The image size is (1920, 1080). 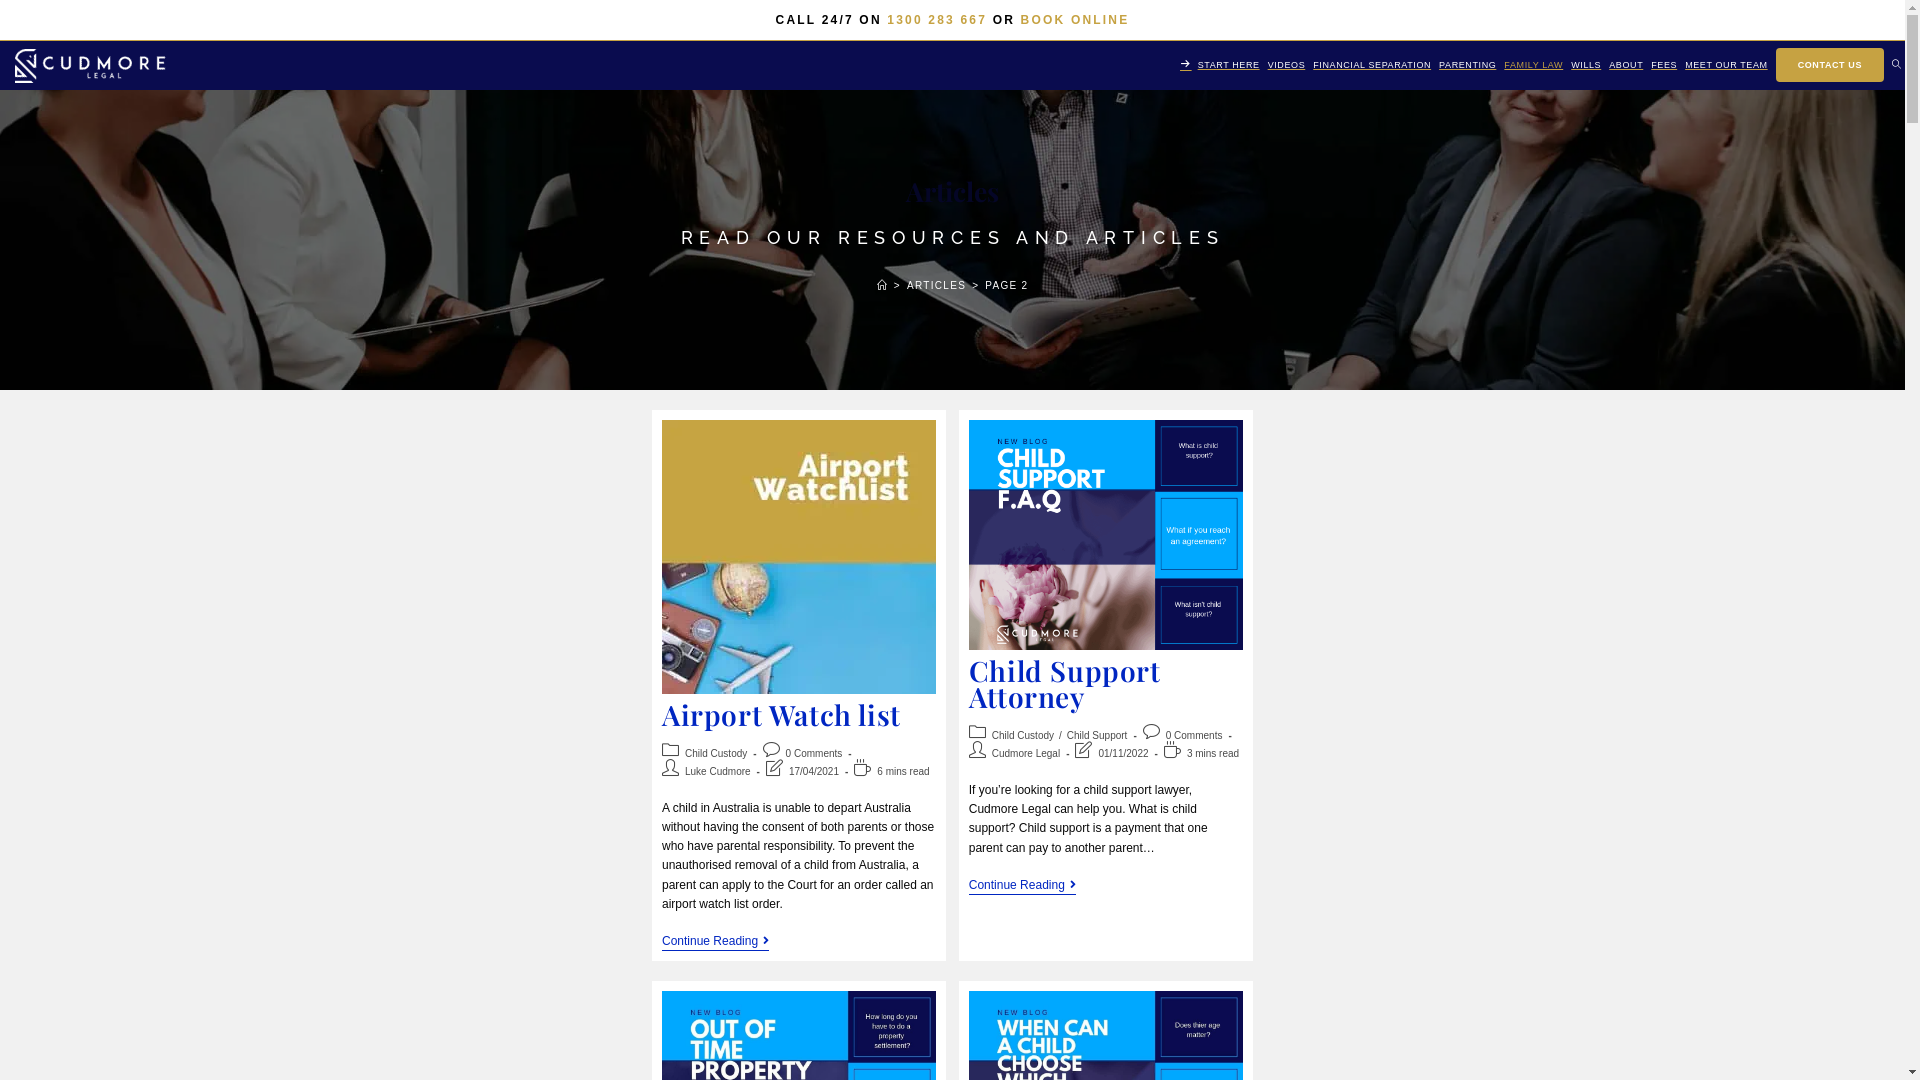 I want to click on WILLS, so click(x=1586, y=66).